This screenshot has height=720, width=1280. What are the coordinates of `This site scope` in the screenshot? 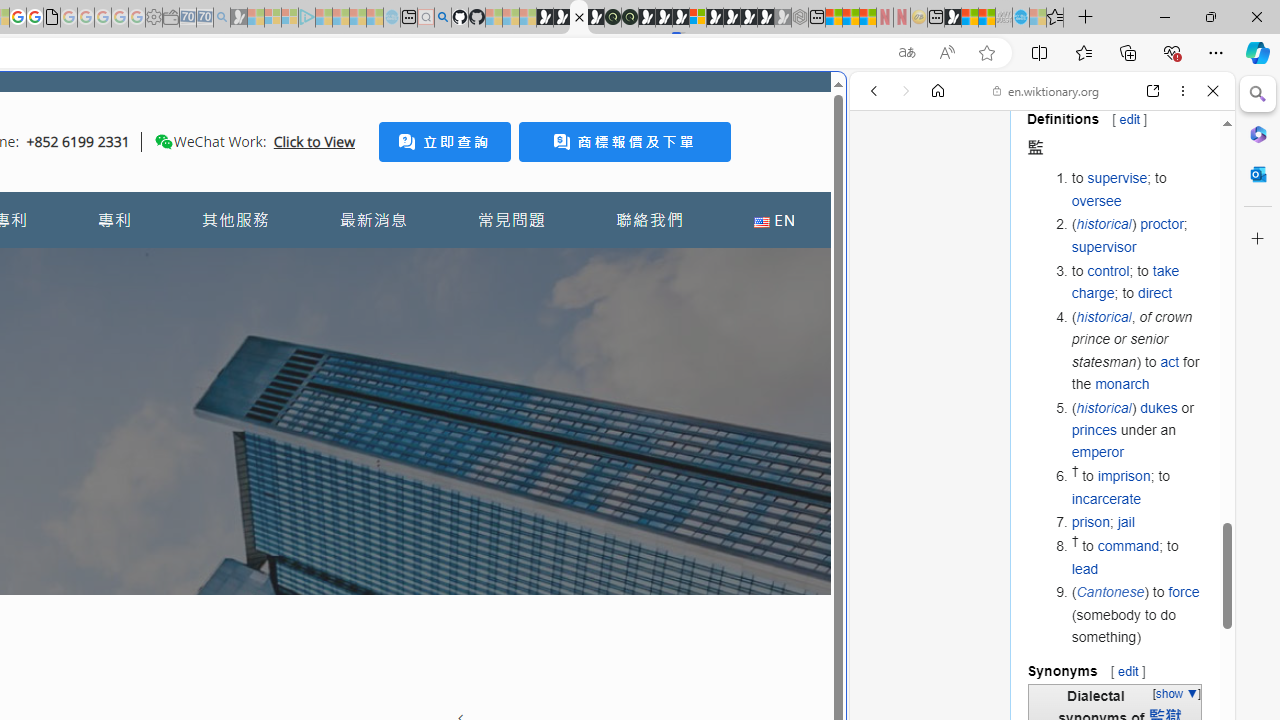 It's located at (936, 180).